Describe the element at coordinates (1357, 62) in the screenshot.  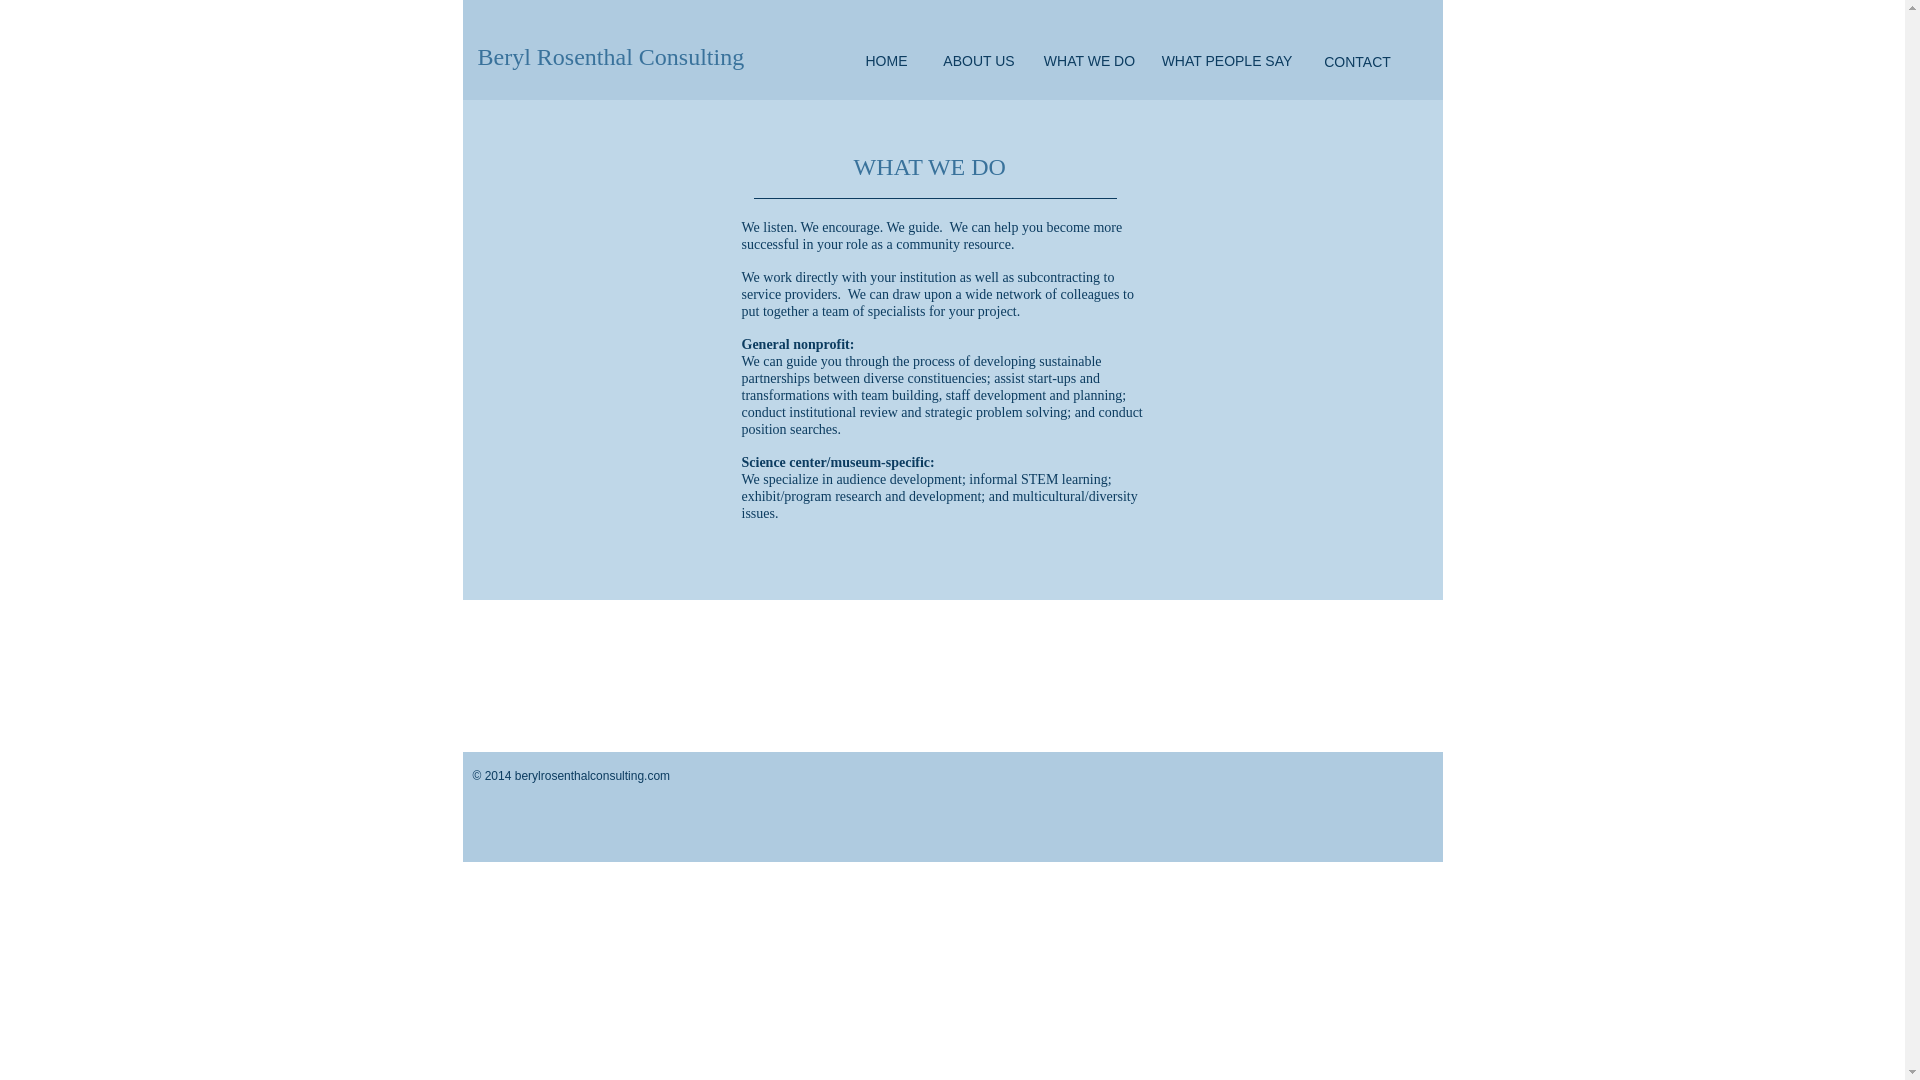
I see `CONTACT` at that location.